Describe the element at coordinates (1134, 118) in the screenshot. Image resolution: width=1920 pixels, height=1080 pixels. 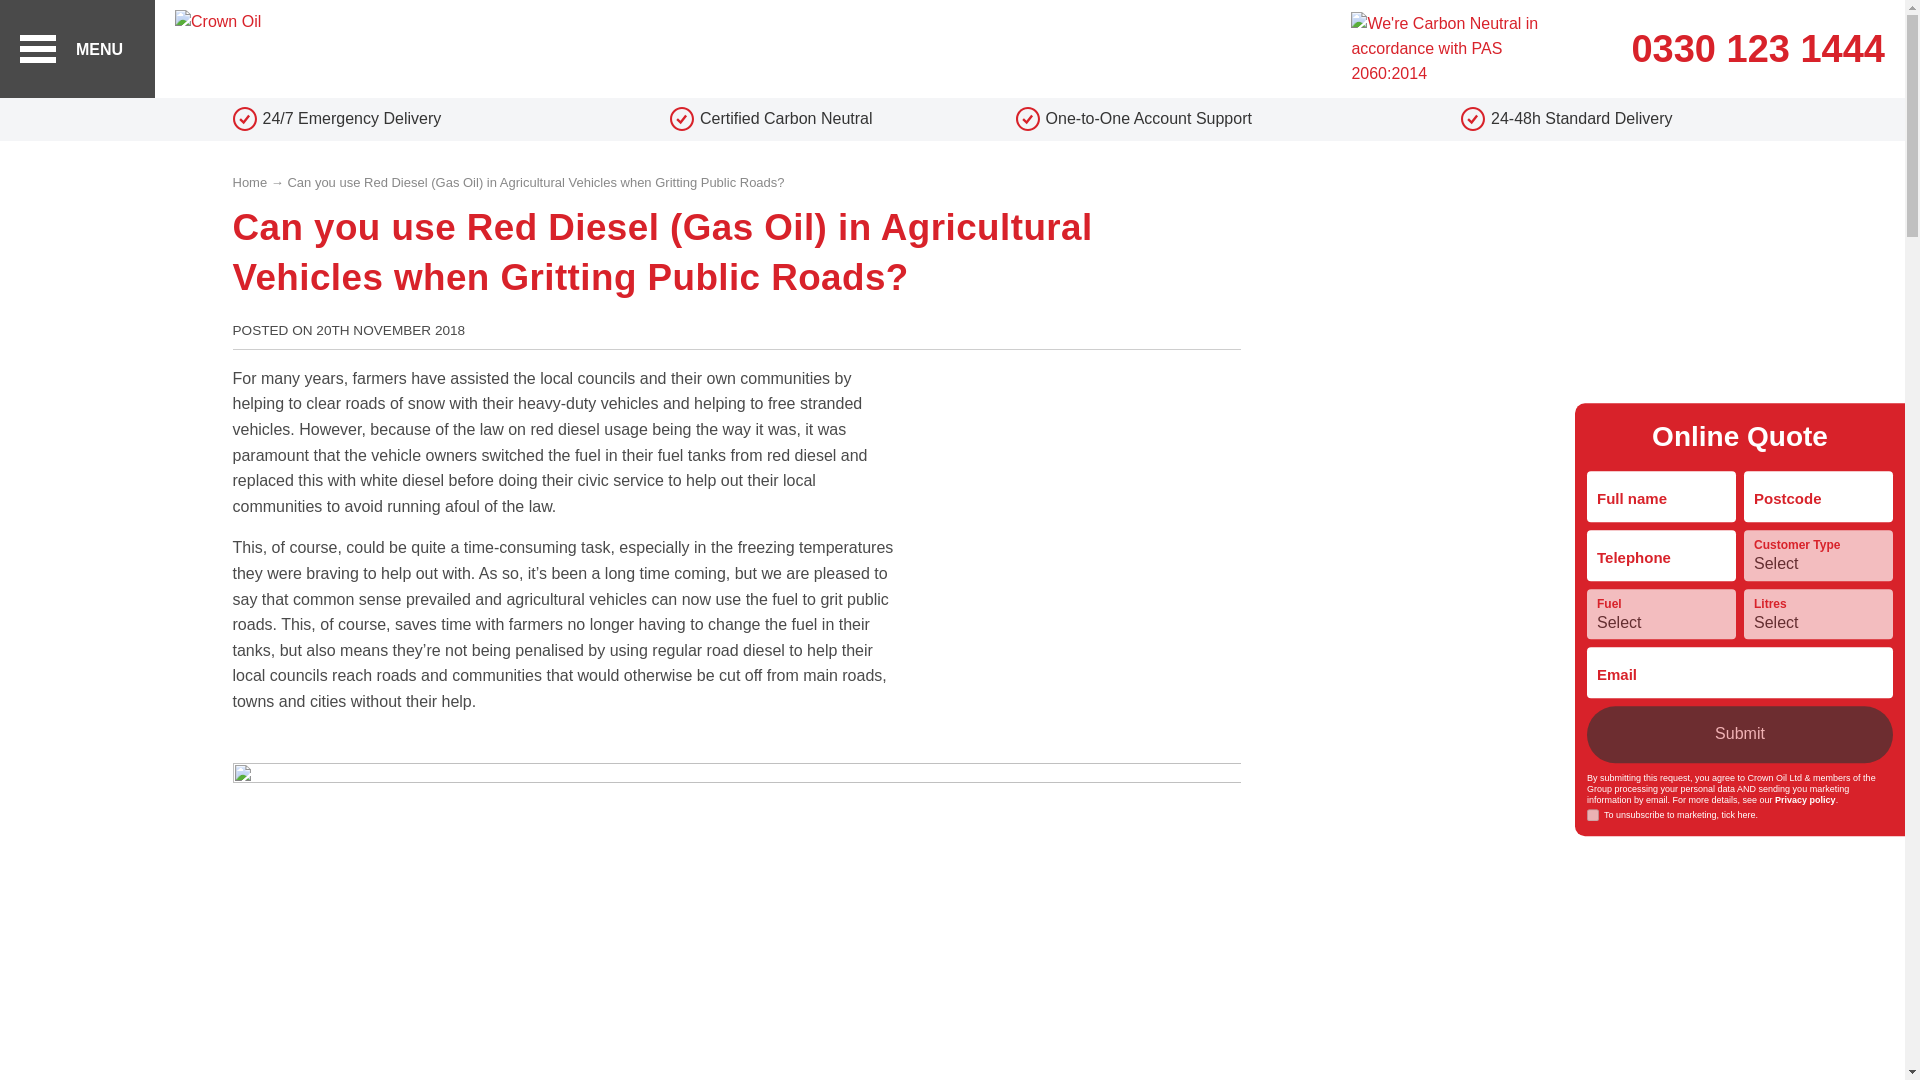
I see `One-to-One Account Support` at that location.